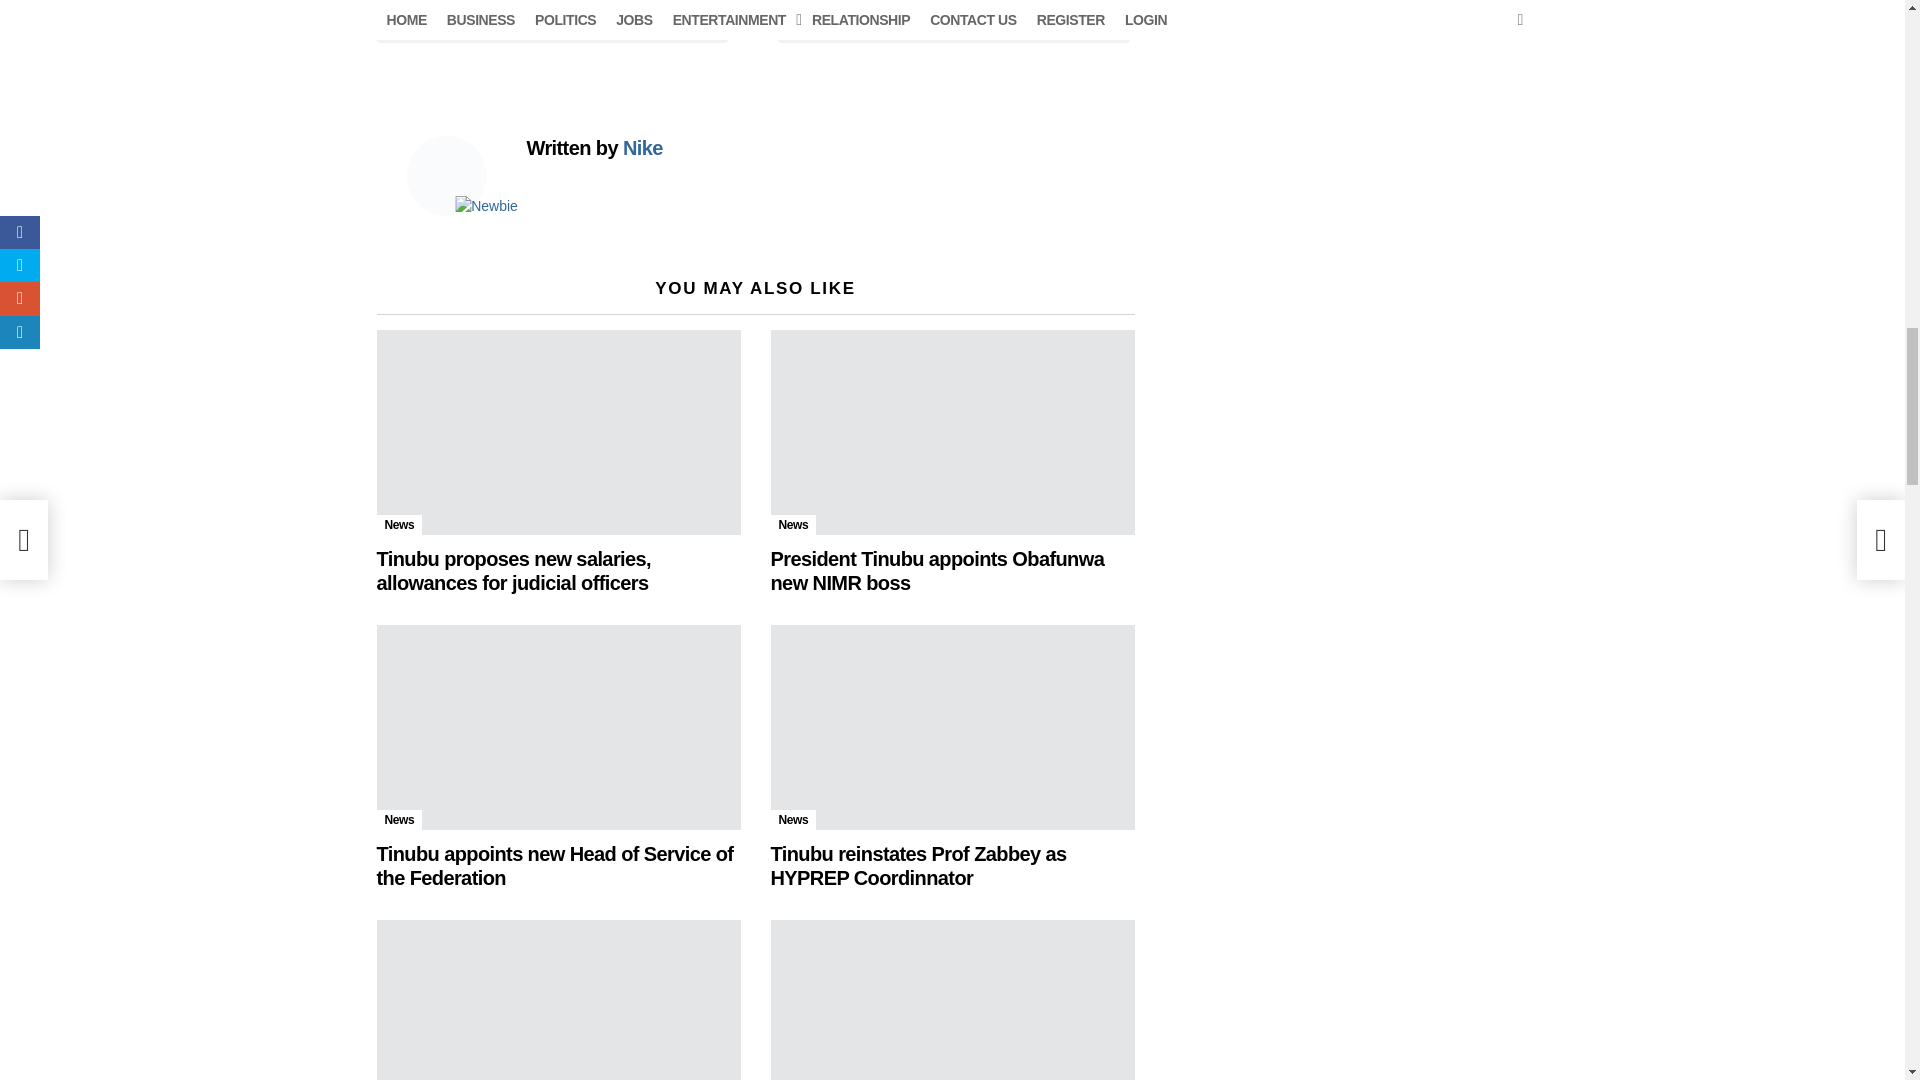  What do you see at coordinates (936, 570) in the screenshot?
I see `President Tinubu appoints Obafunwa new NIMR boss` at bounding box center [936, 570].